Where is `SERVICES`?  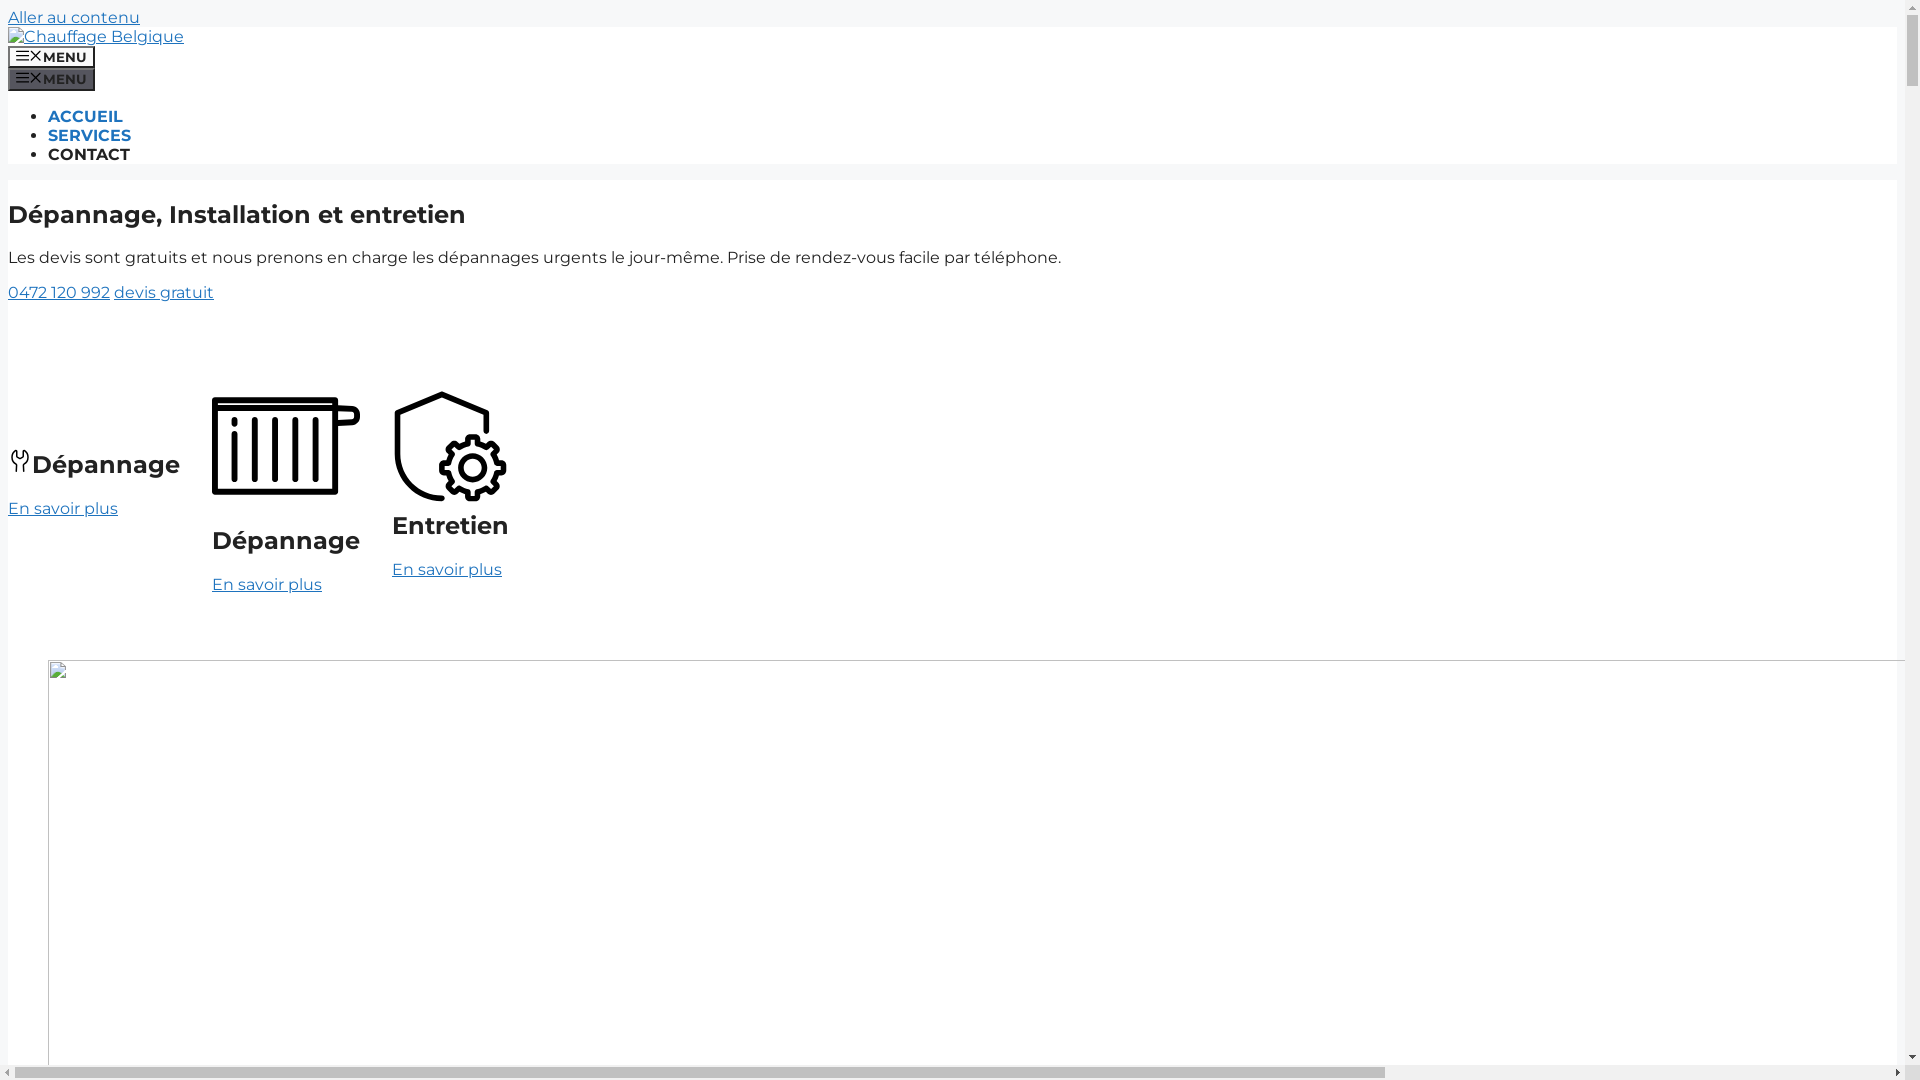 SERVICES is located at coordinates (90, 136).